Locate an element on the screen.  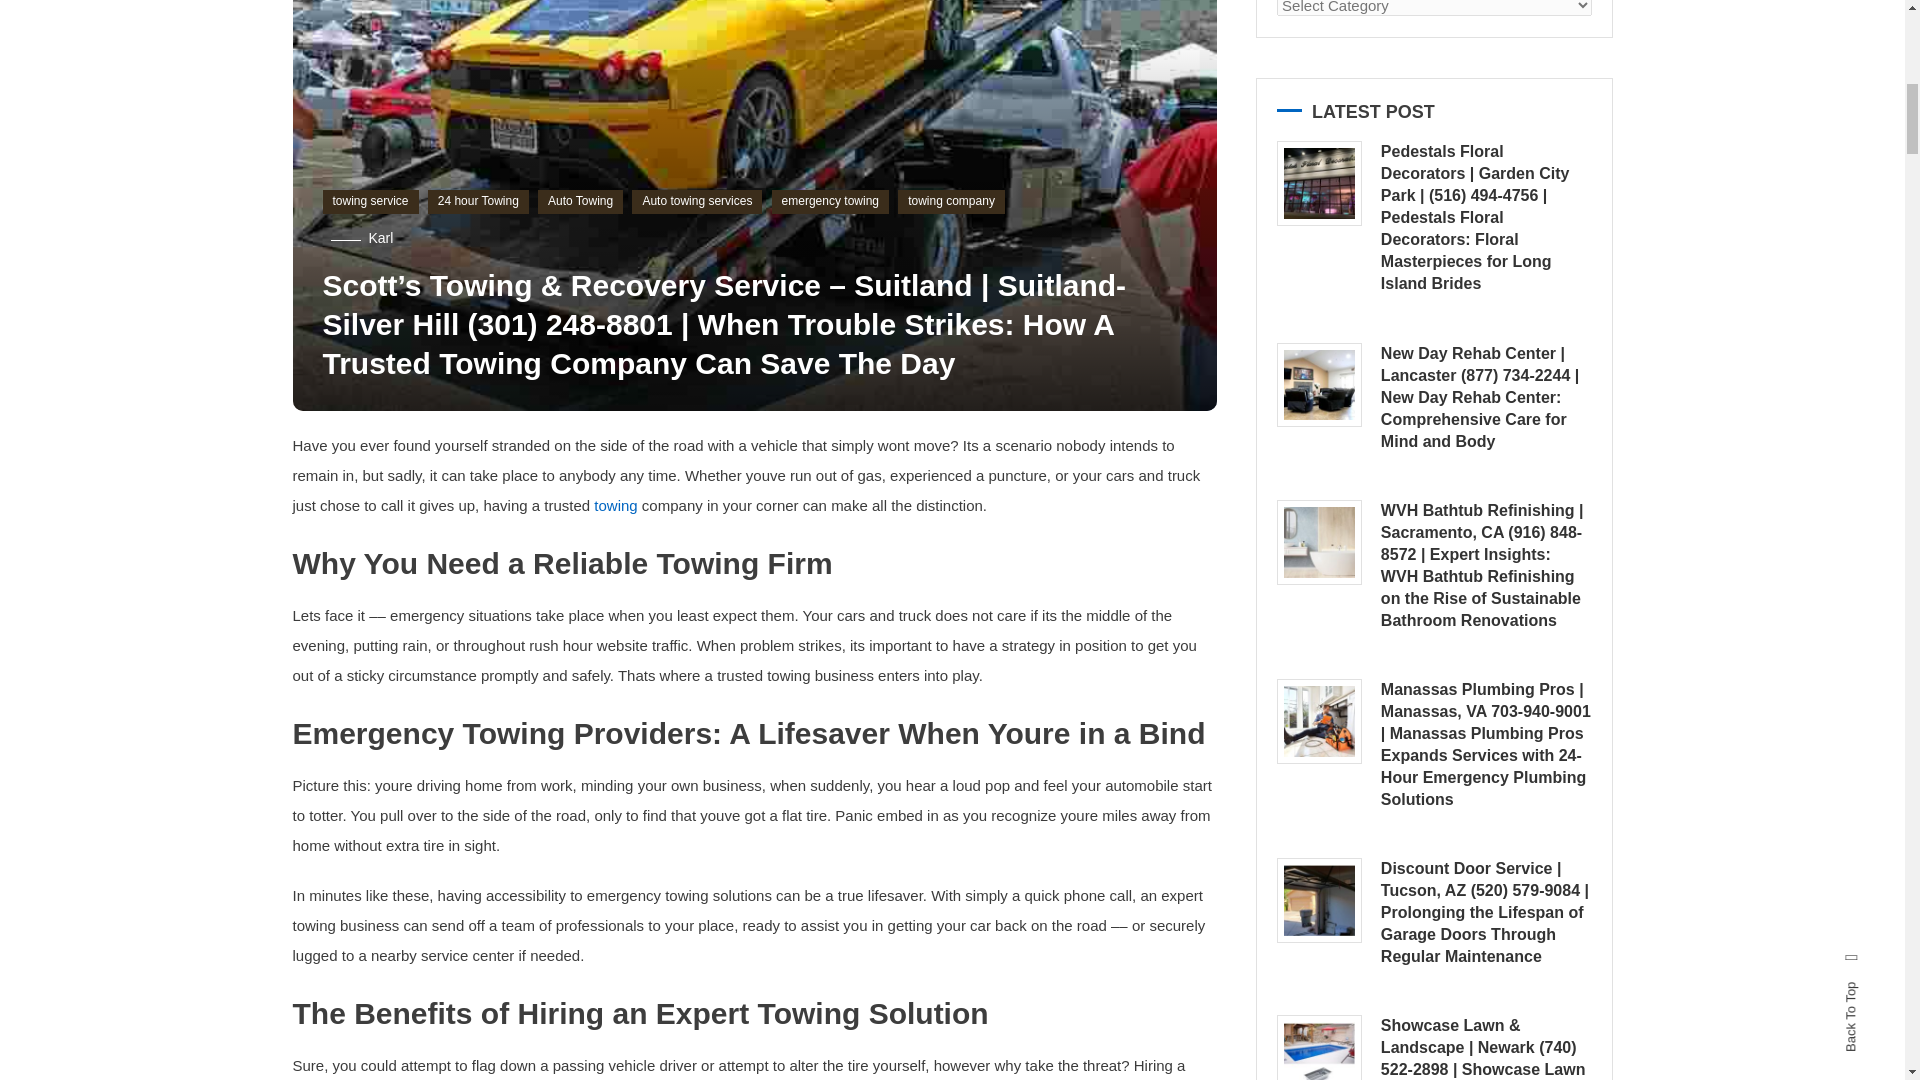
Auto Towing is located at coordinates (580, 202).